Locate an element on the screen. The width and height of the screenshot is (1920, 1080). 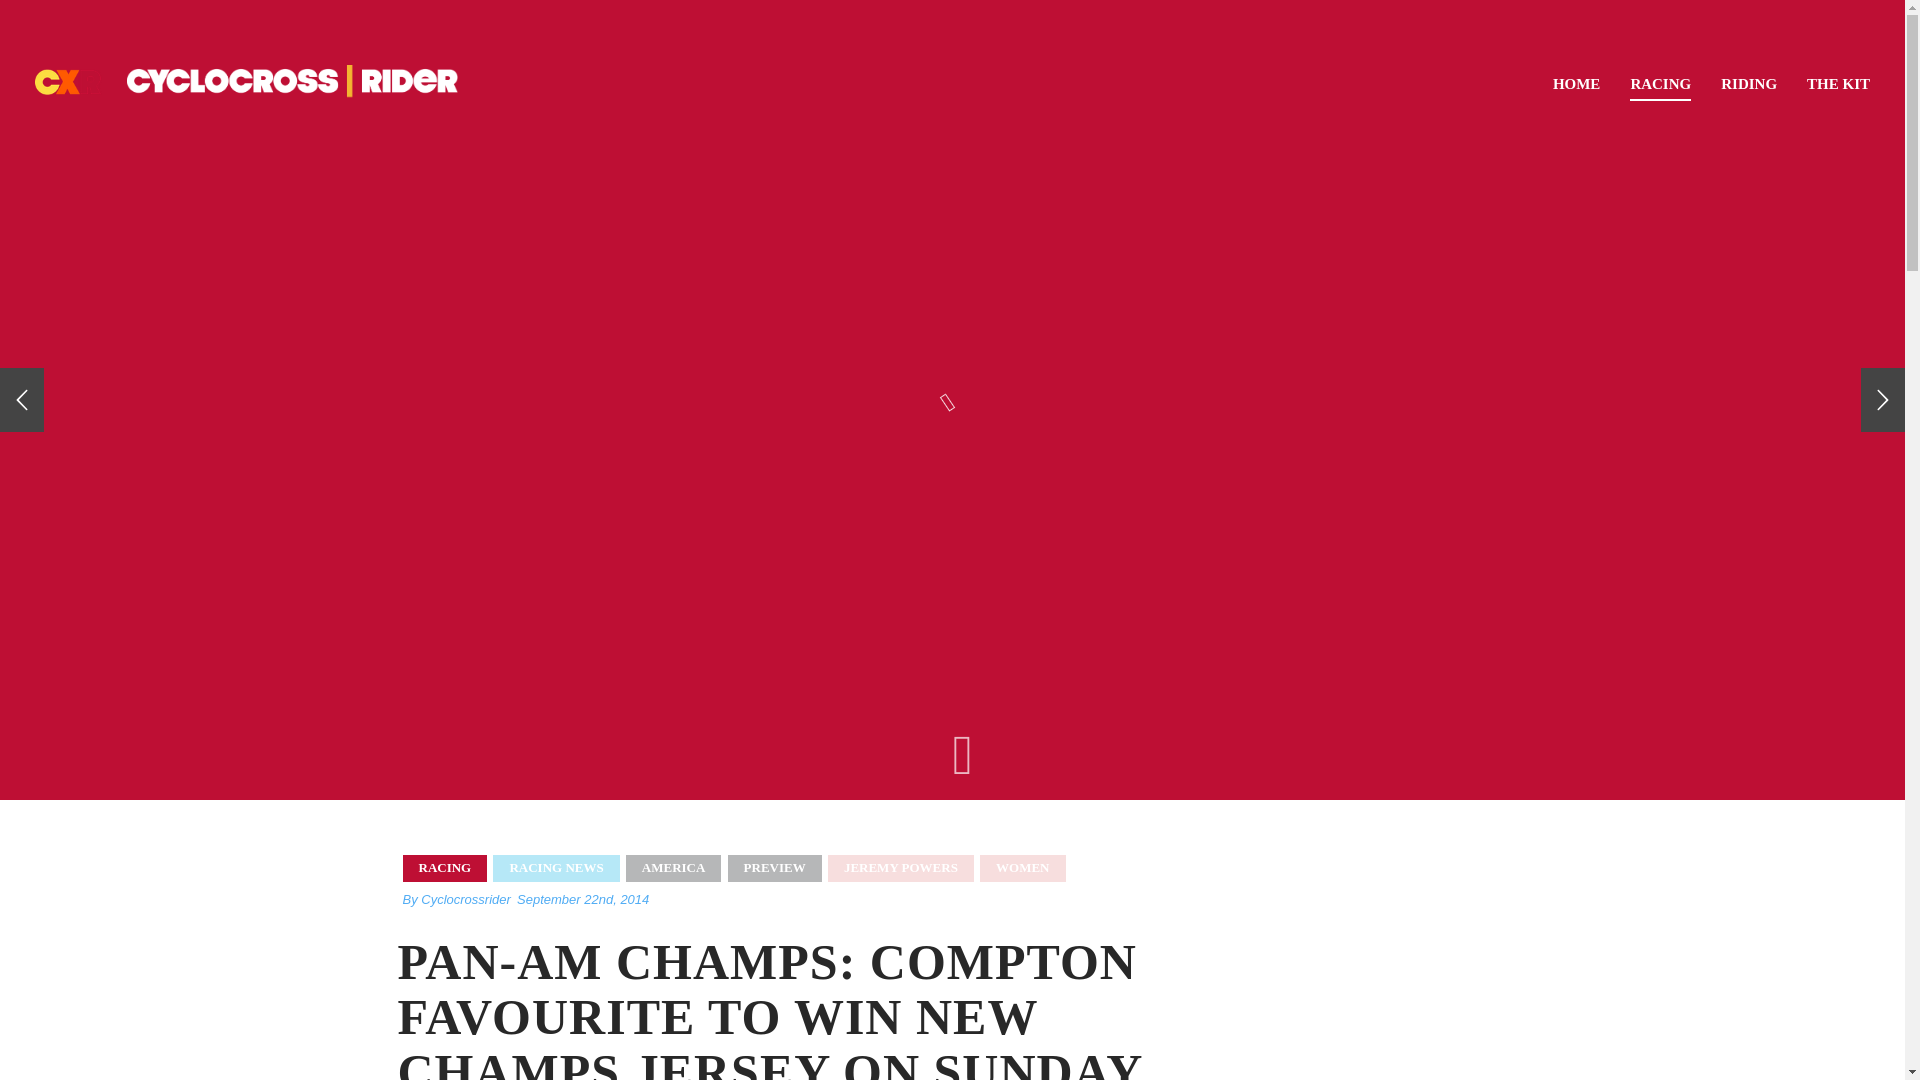
AMERICA is located at coordinates (673, 868).